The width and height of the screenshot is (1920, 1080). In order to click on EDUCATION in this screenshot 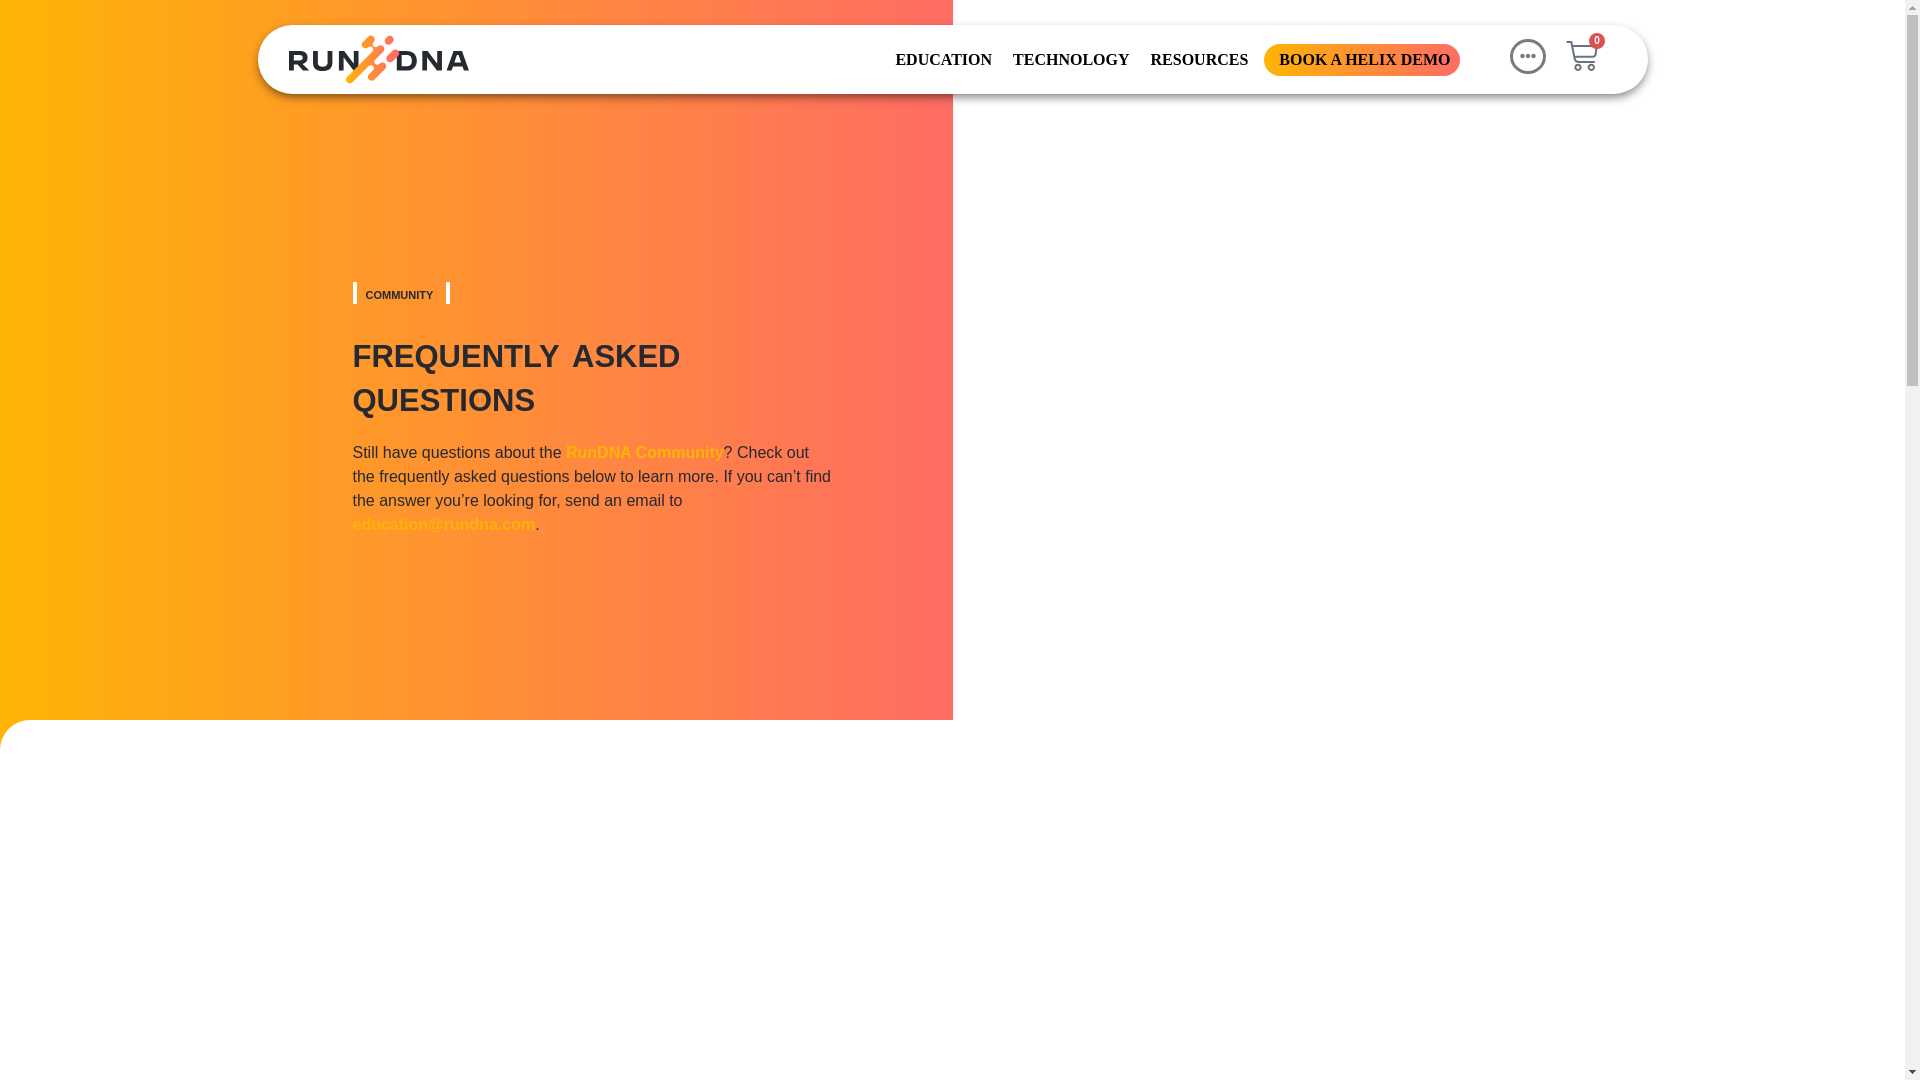, I will do `click(941, 58)`.